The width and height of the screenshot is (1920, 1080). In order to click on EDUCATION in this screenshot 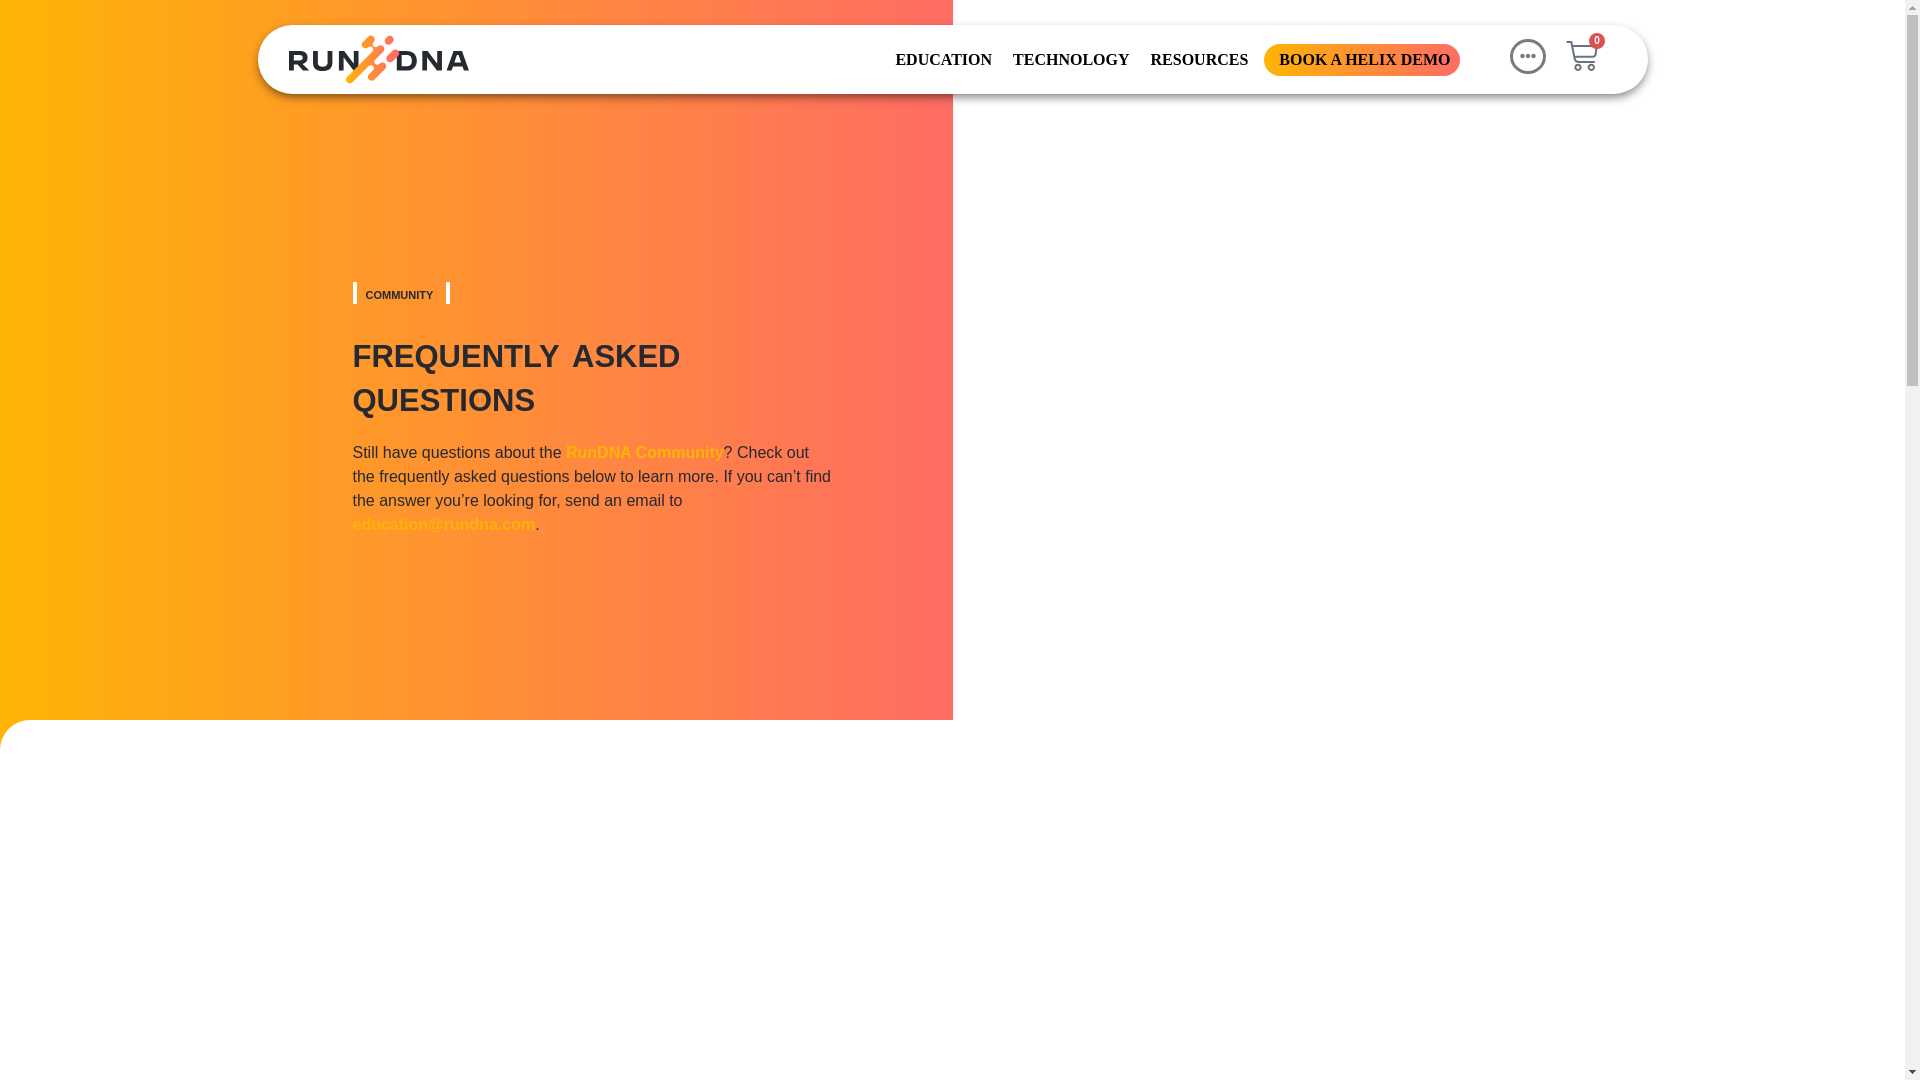, I will do `click(941, 58)`.